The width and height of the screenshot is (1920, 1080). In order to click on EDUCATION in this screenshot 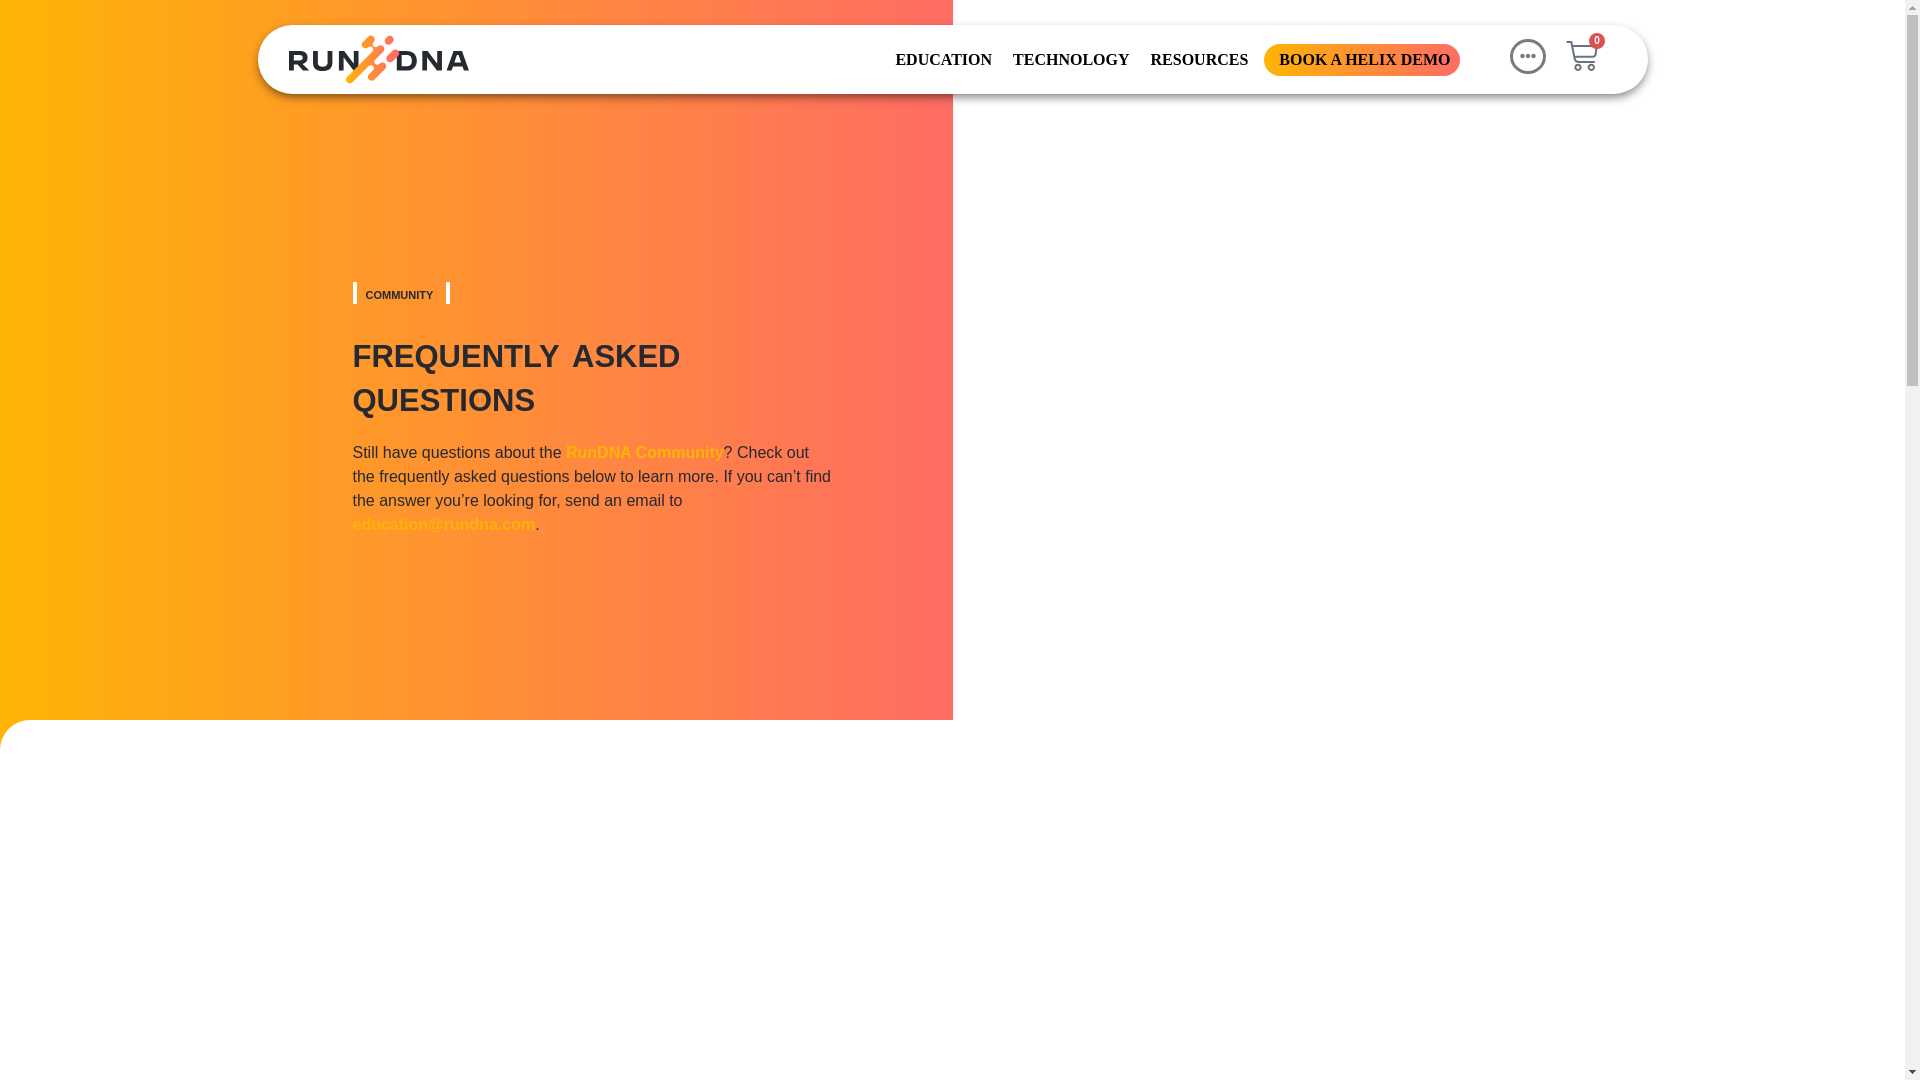, I will do `click(941, 58)`.